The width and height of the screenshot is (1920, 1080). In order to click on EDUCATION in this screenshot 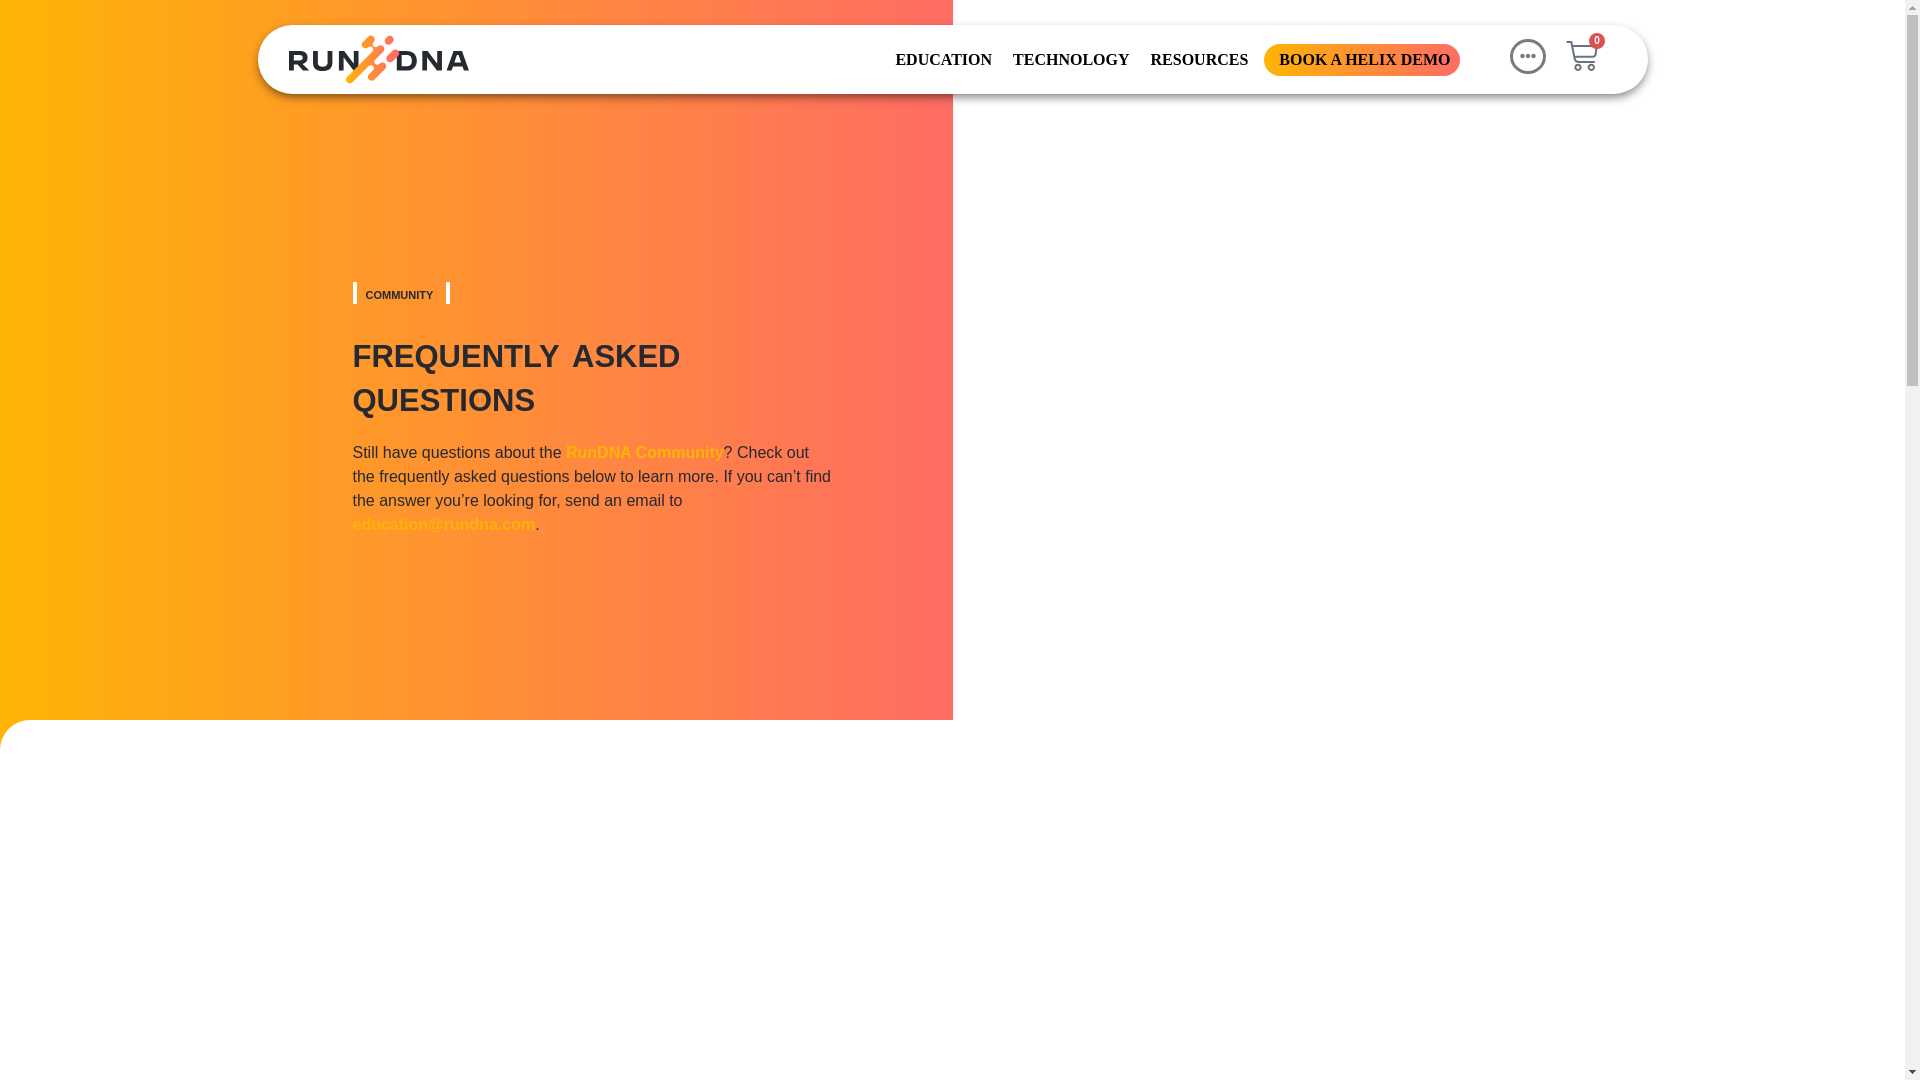, I will do `click(941, 58)`.